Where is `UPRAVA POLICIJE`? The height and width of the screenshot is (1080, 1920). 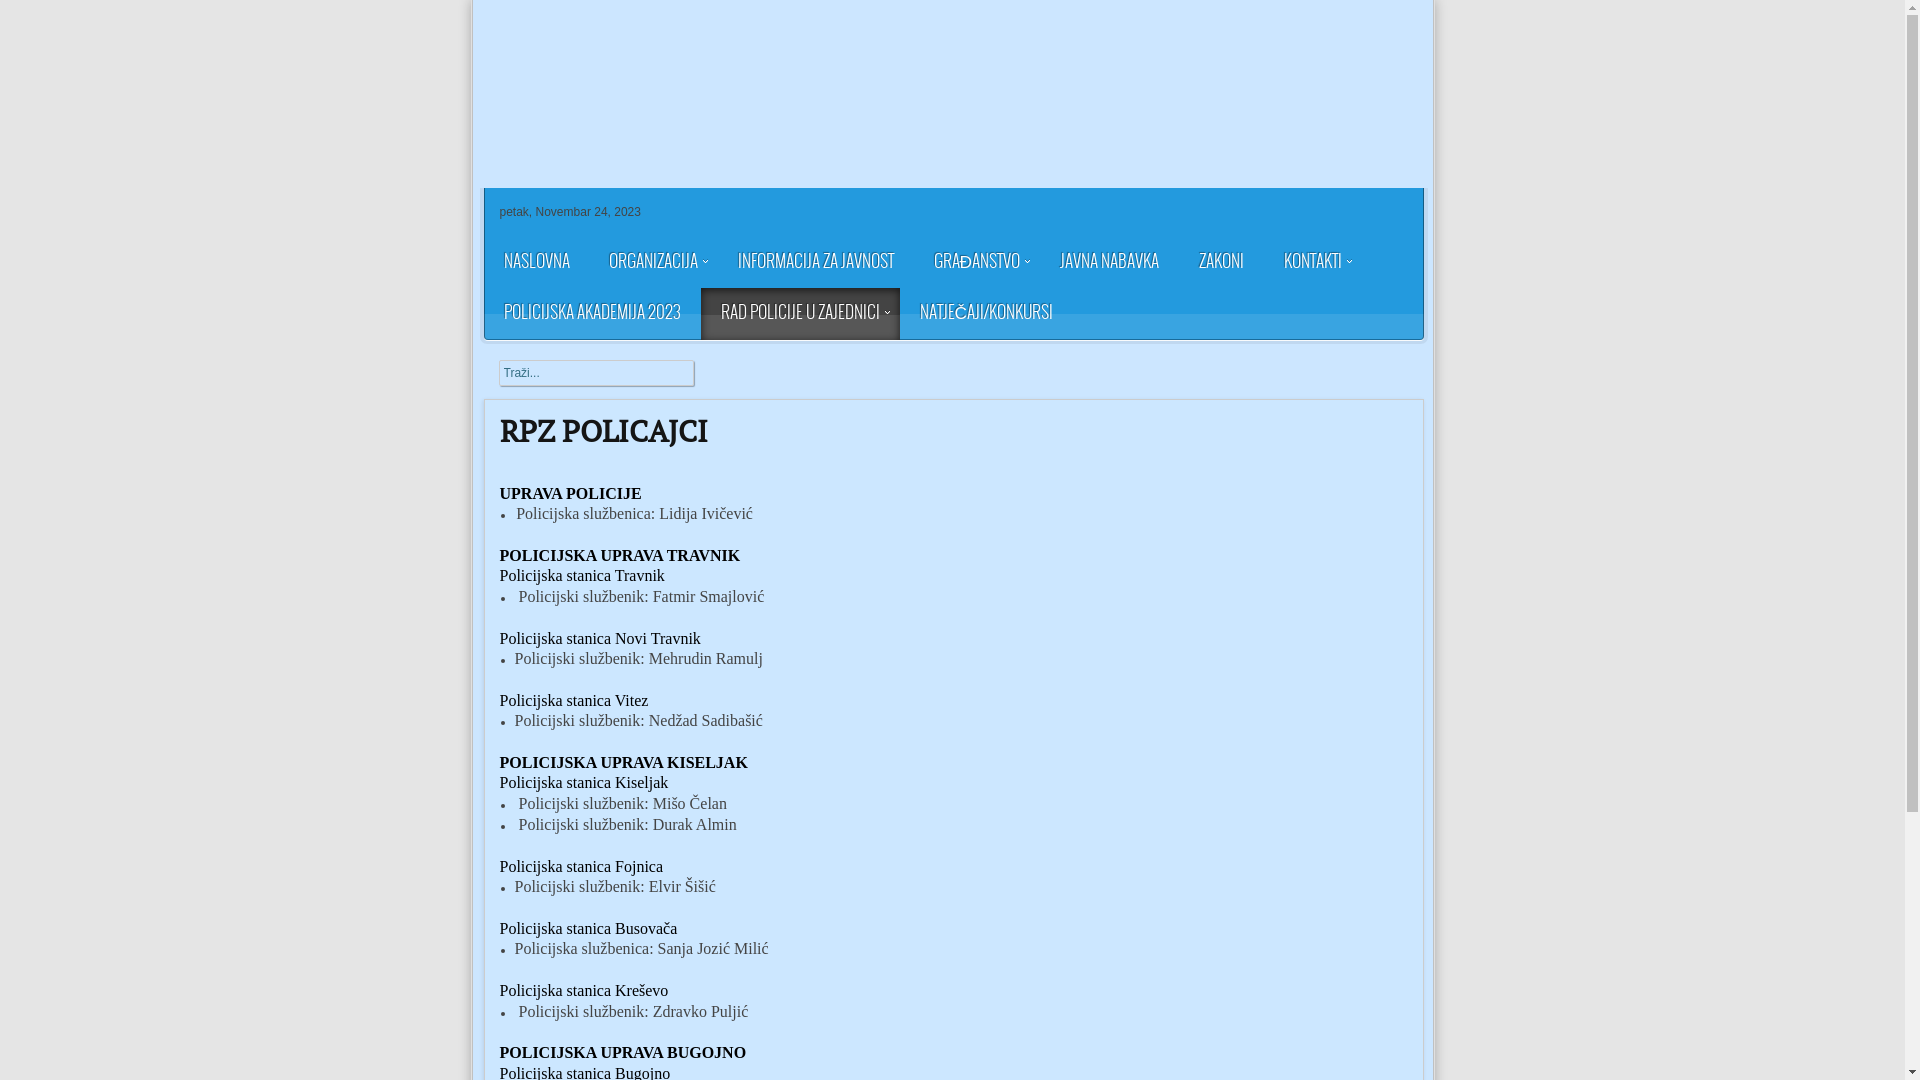
UPRAVA POLICIJE is located at coordinates (571, 494).